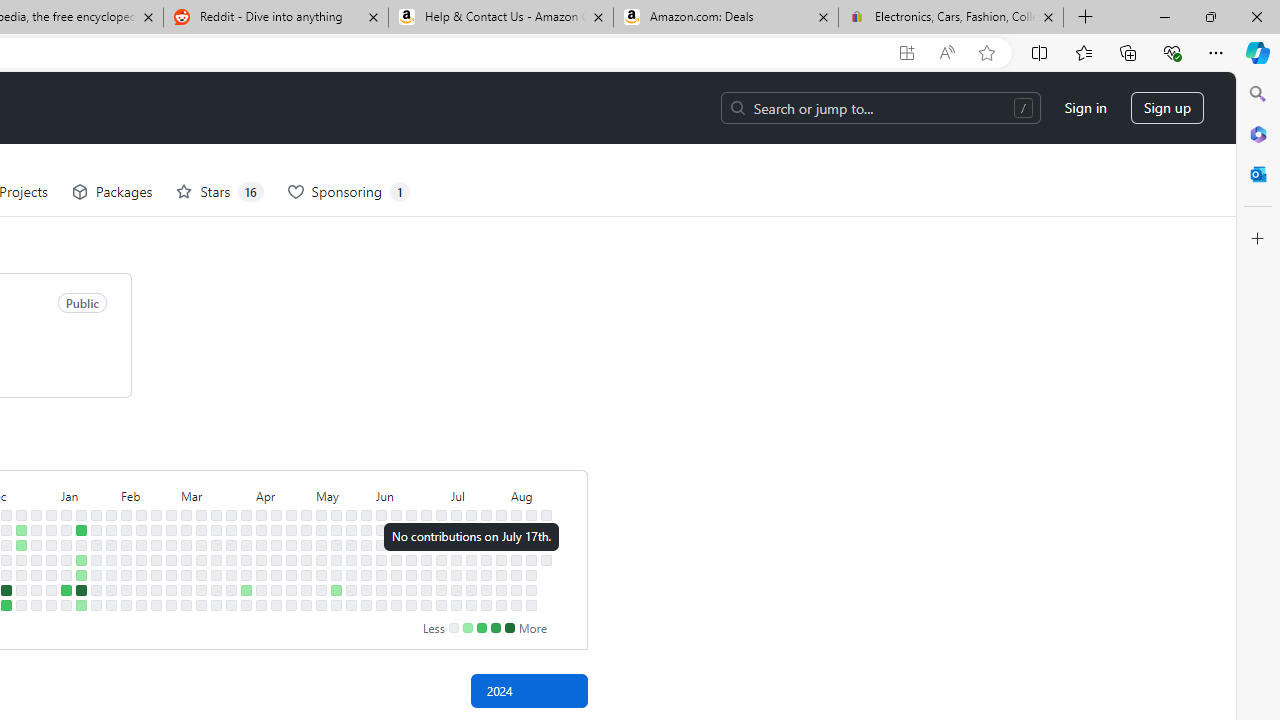 This screenshot has height=720, width=1280. I want to click on No contributions on July 15th., so click(471, 530).